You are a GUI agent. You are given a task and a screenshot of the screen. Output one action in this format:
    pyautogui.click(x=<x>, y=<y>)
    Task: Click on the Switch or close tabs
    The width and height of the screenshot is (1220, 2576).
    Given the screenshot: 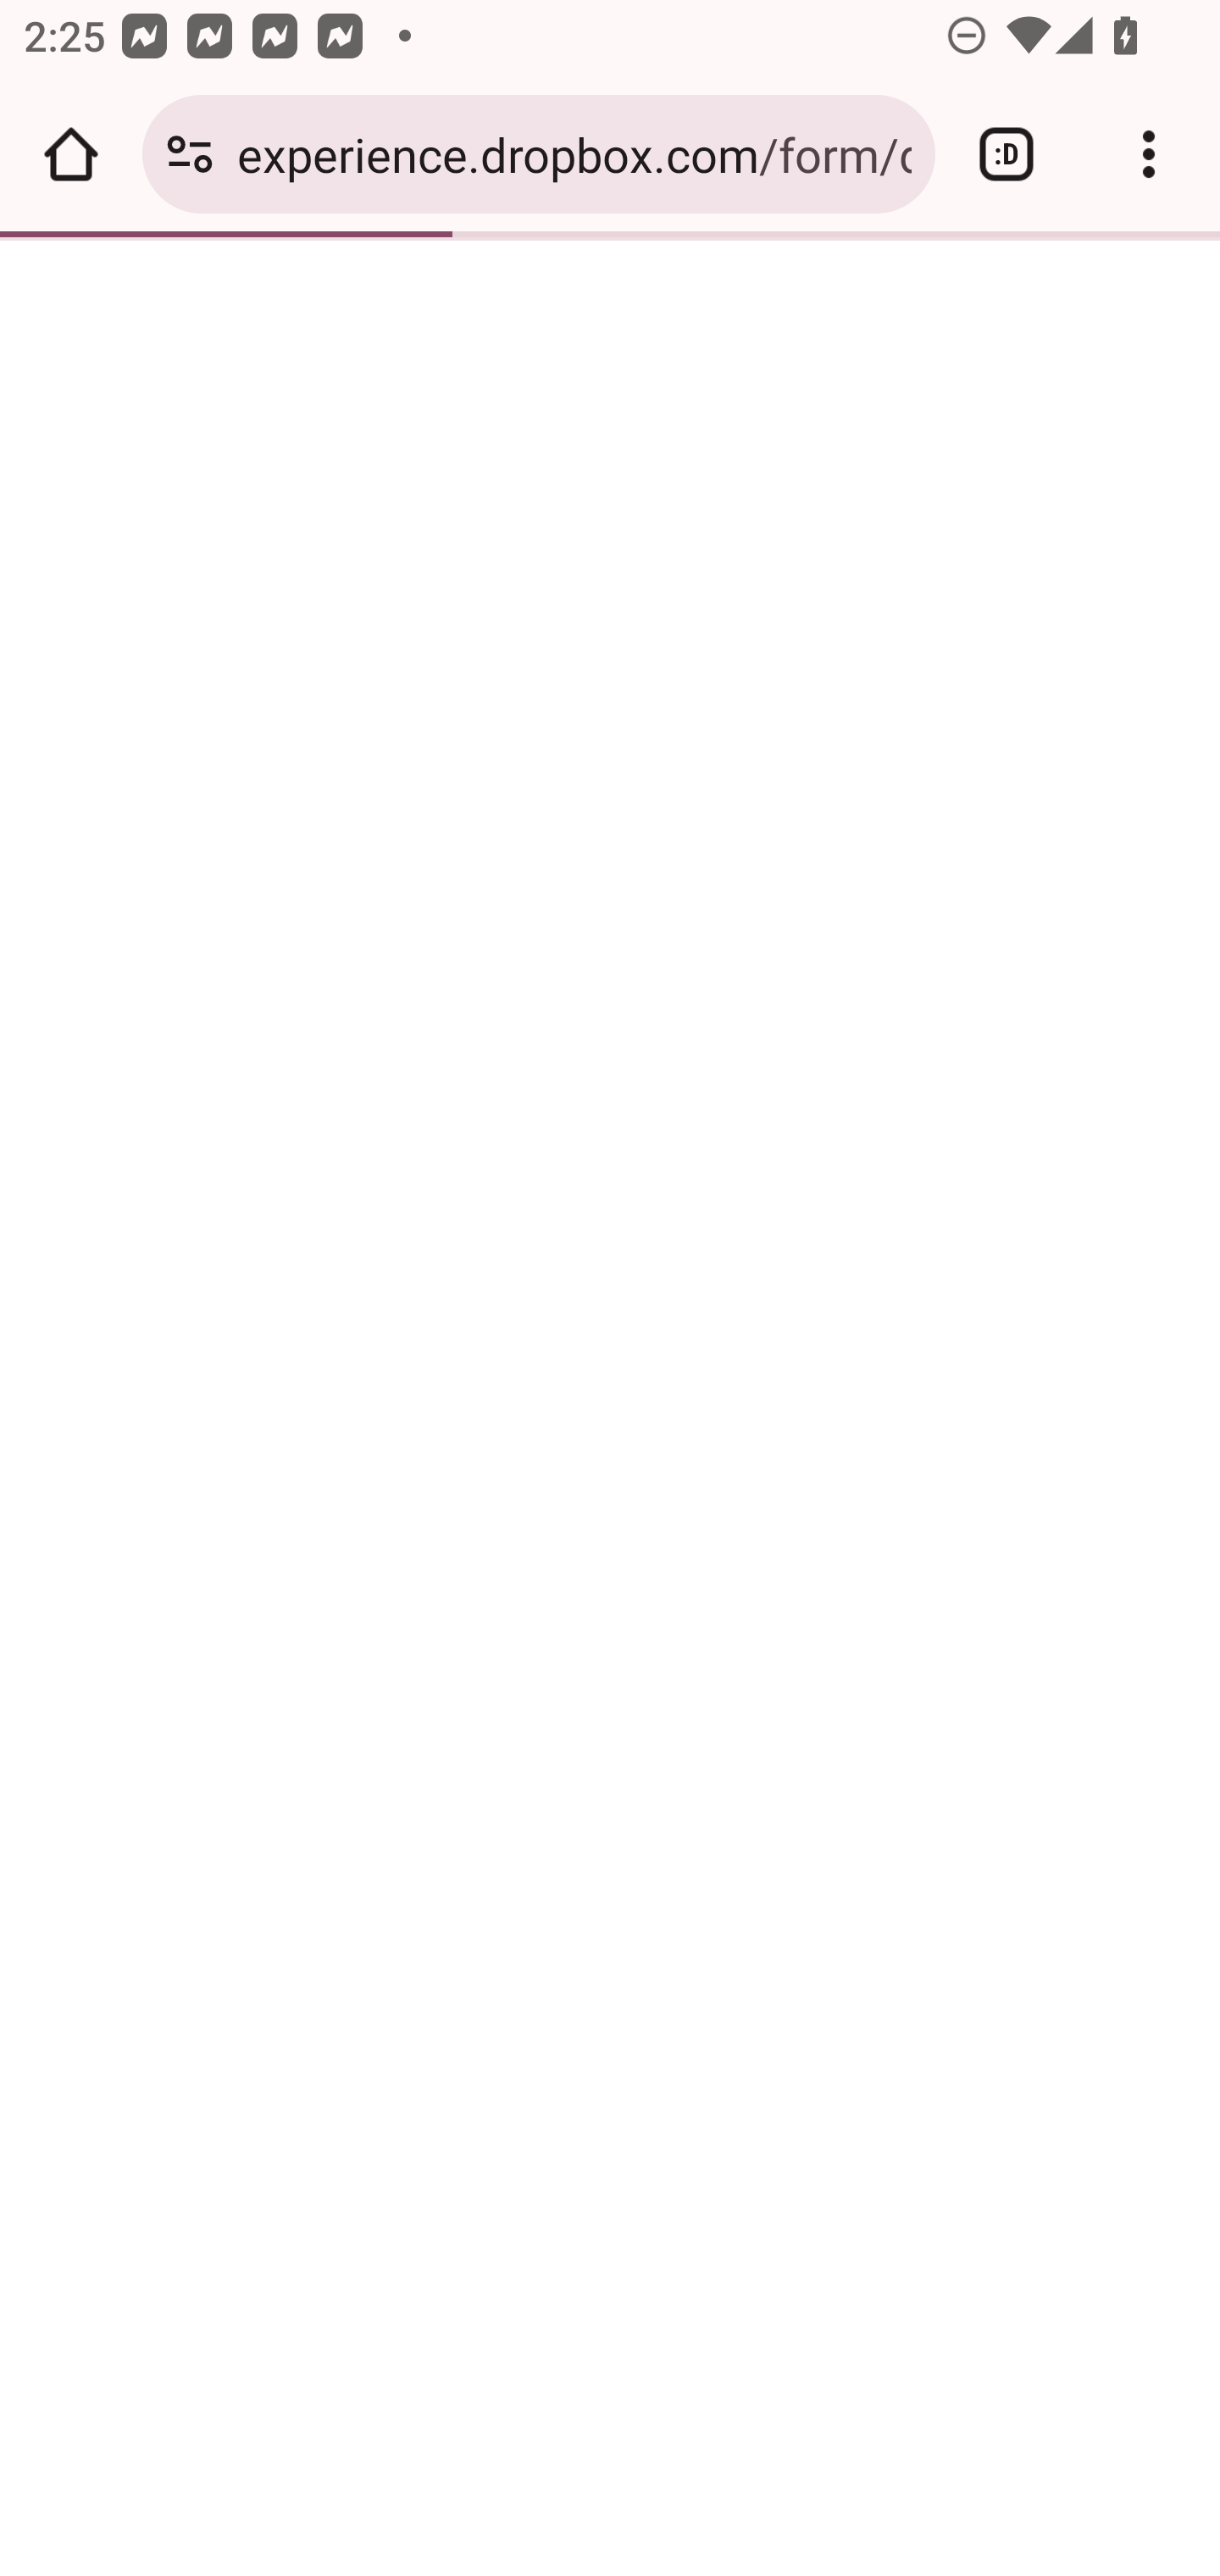 What is the action you would take?
    pyautogui.click(x=1006, y=154)
    